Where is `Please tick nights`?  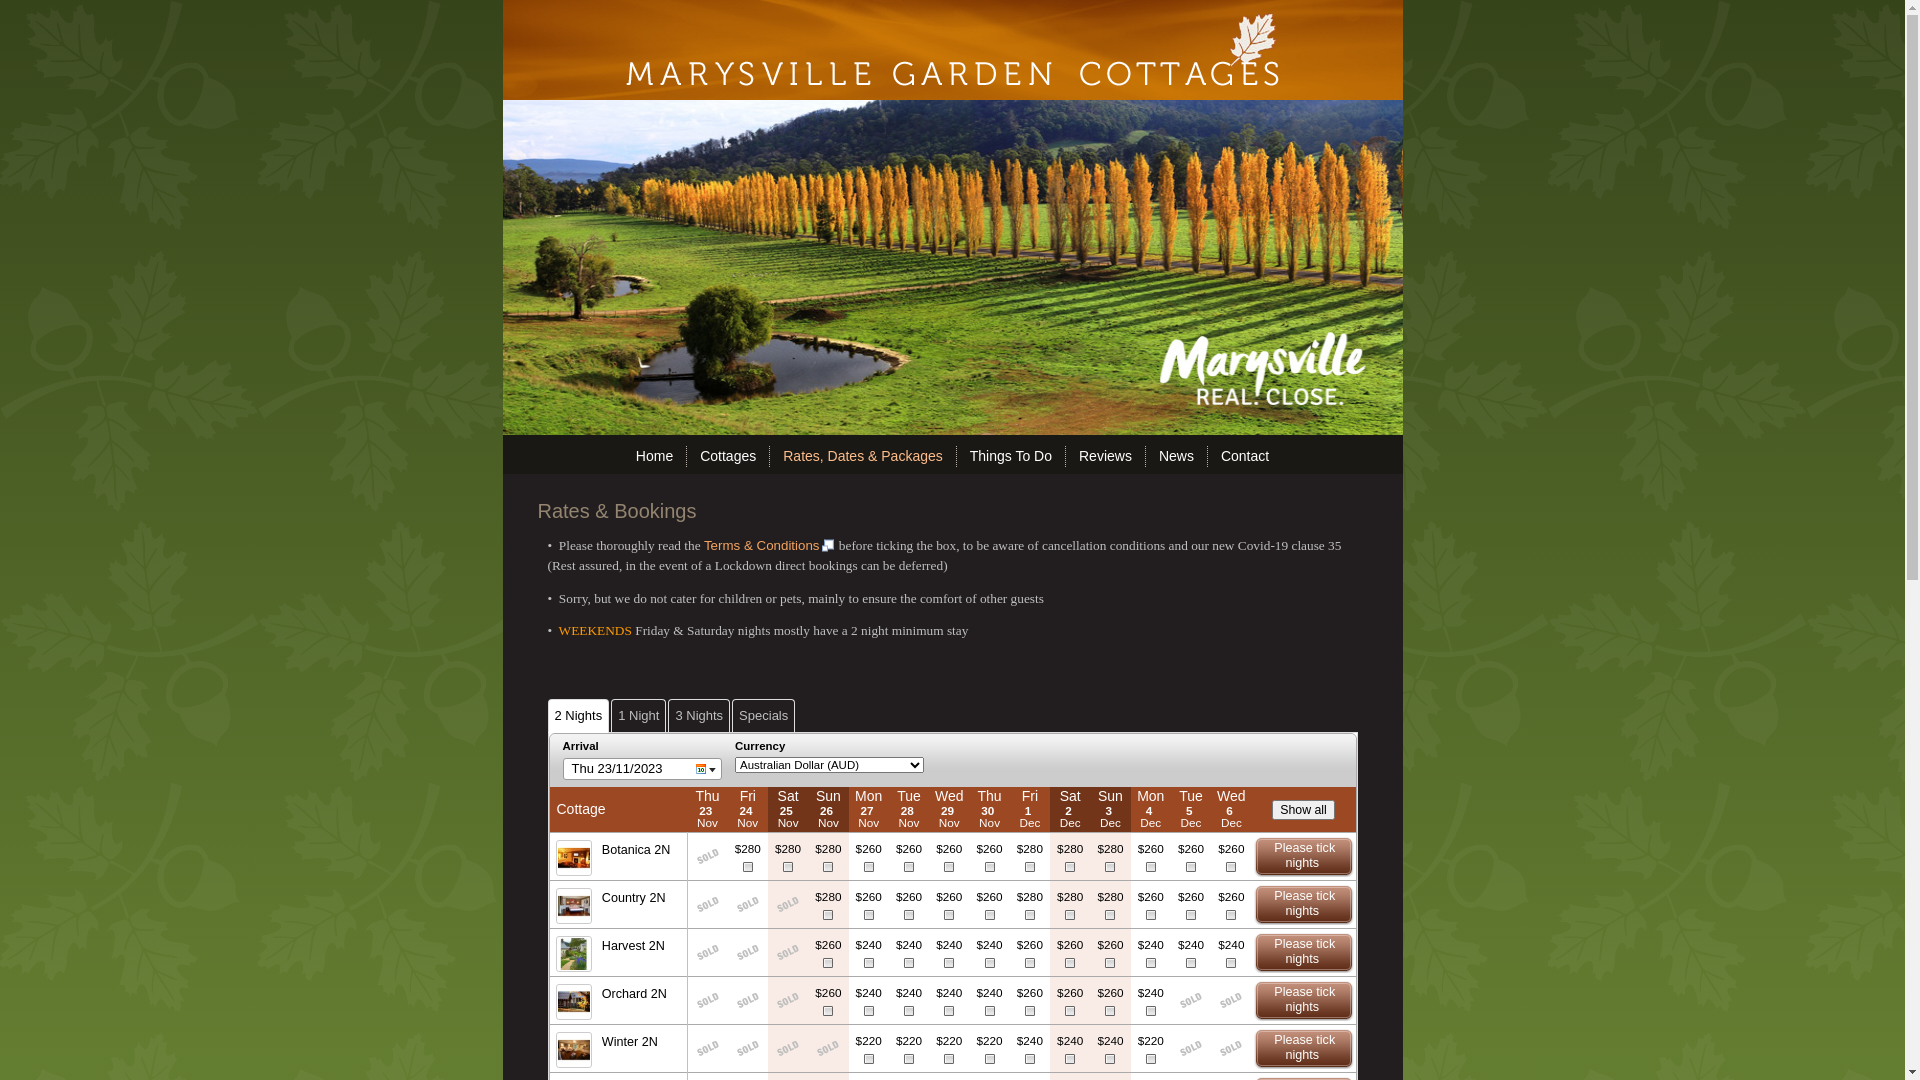
Please tick nights is located at coordinates (1304, 1001).